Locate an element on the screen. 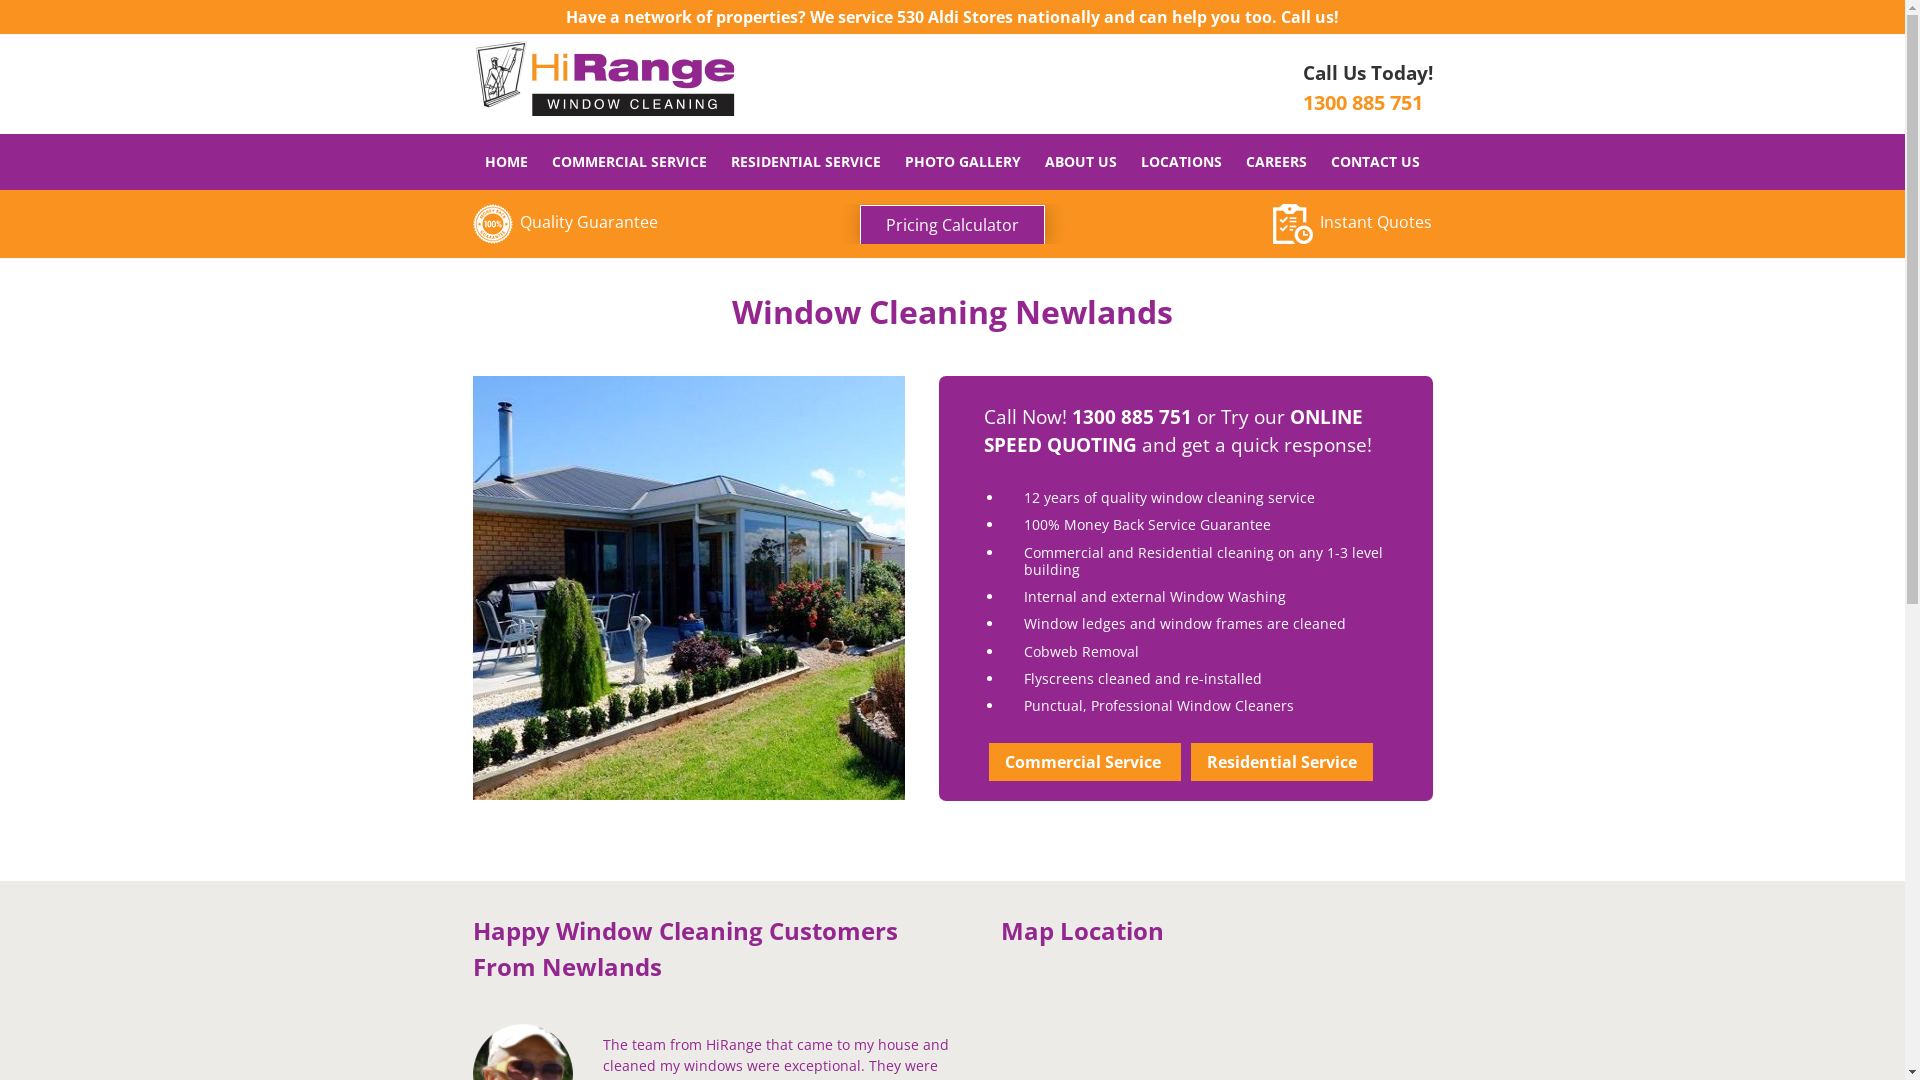 Image resolution: width=1920 pixels, height=1080 pixels. RESIDENTIAL SERVICE is located at coordinates (806, 162).